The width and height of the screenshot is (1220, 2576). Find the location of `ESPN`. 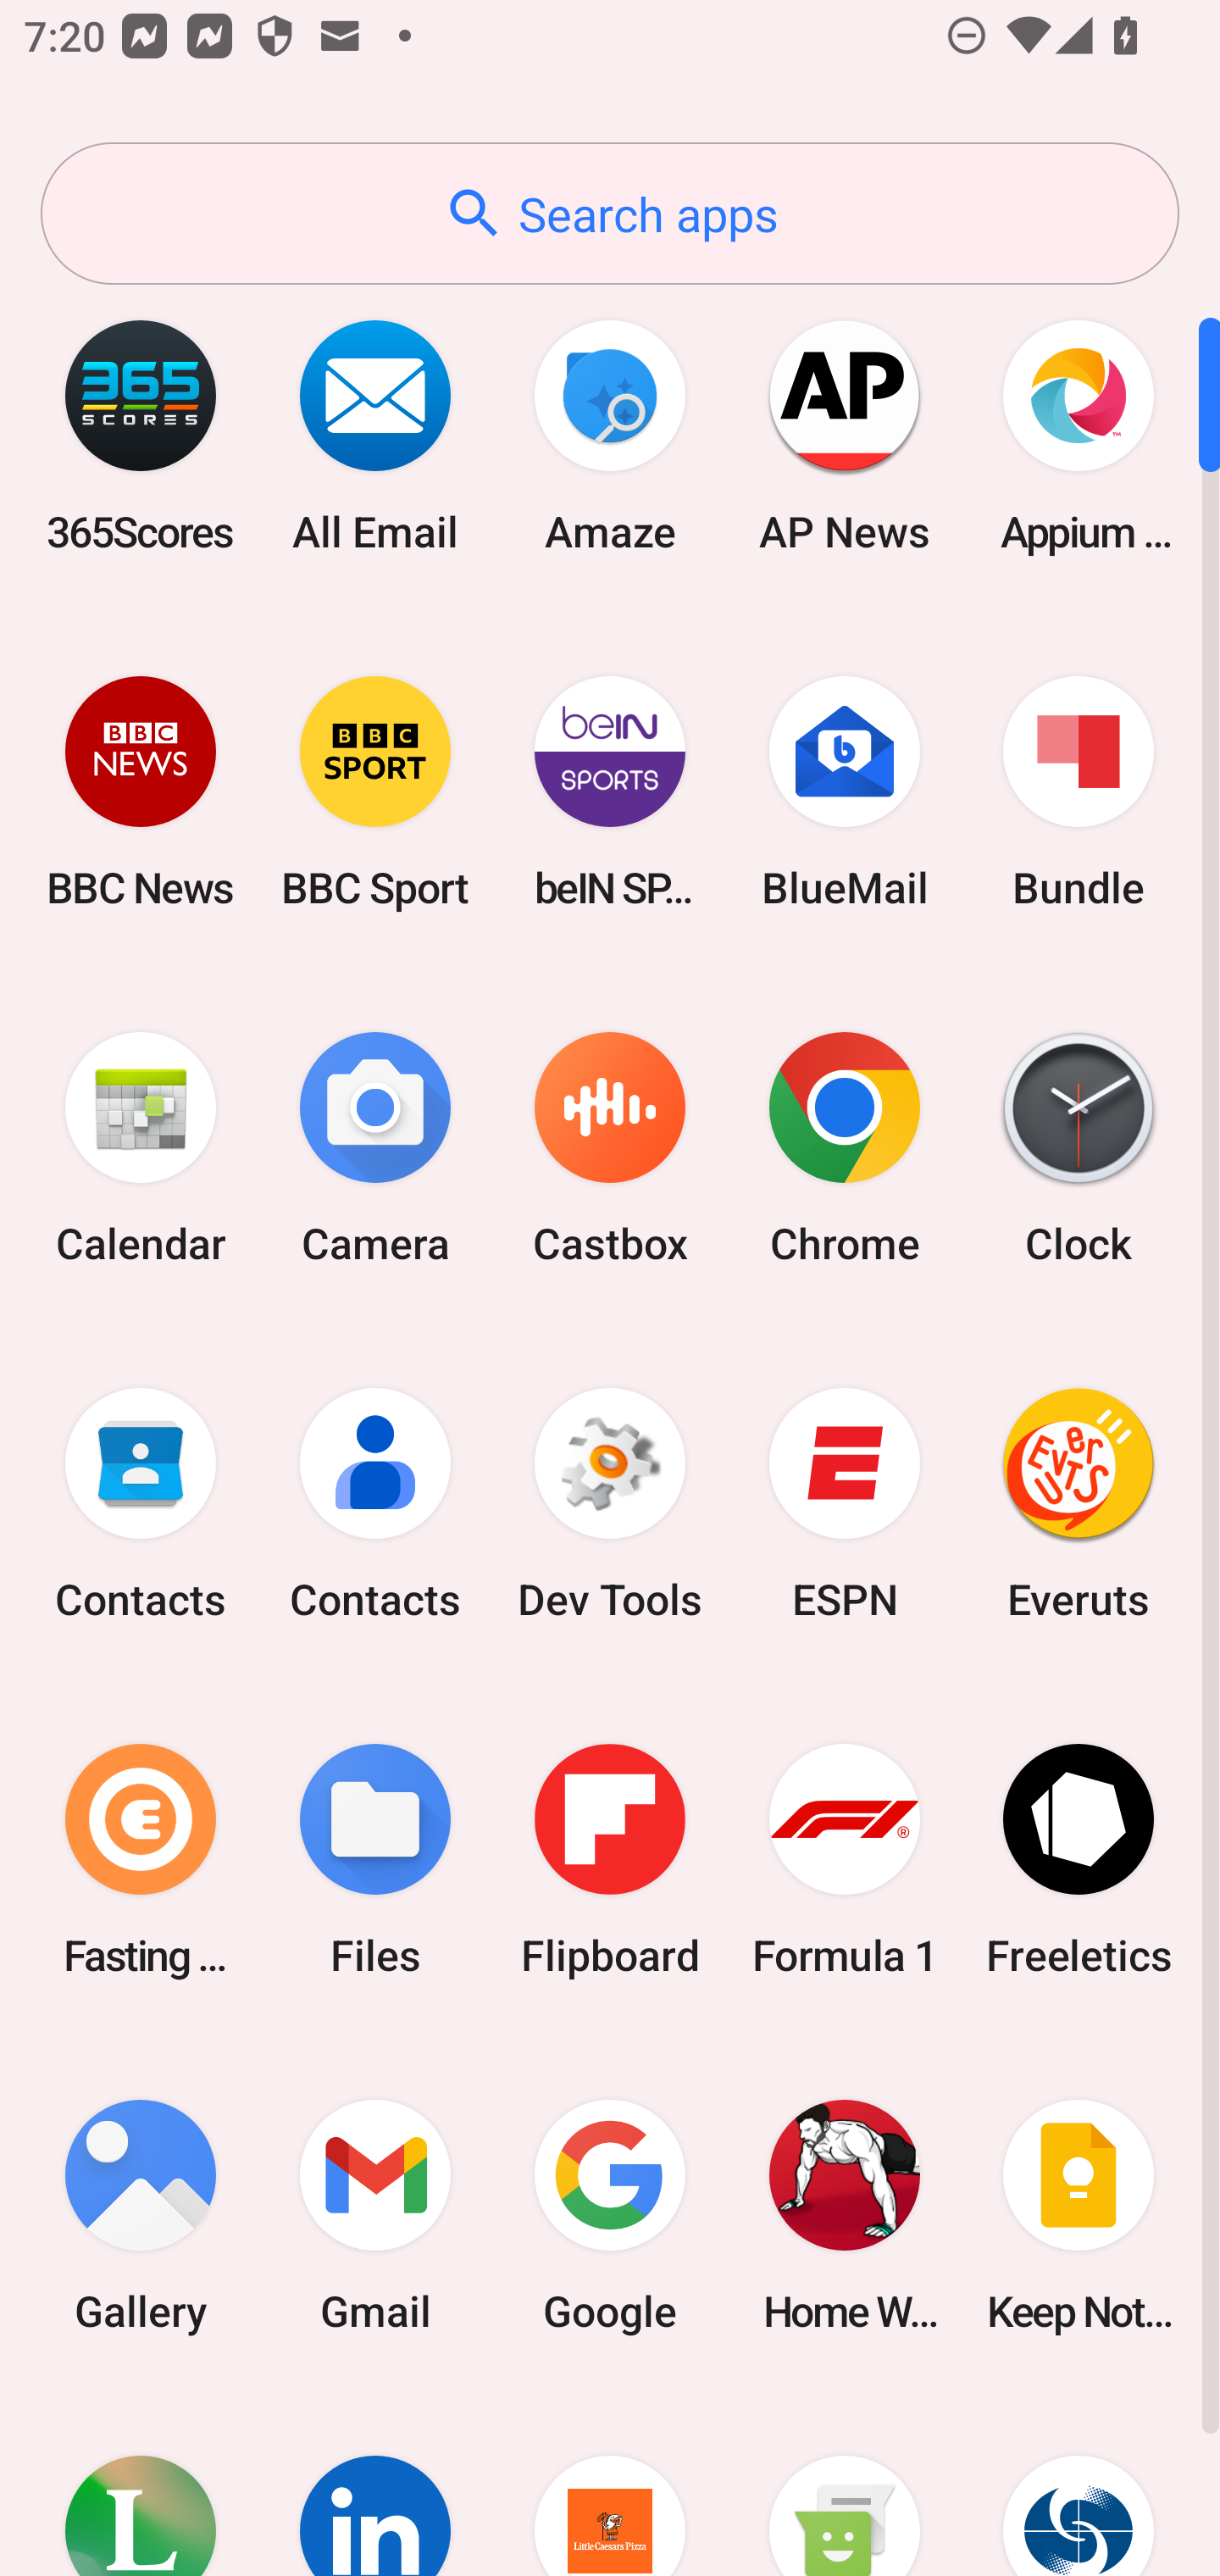

ESPN is located at coordinates (844, 1504).